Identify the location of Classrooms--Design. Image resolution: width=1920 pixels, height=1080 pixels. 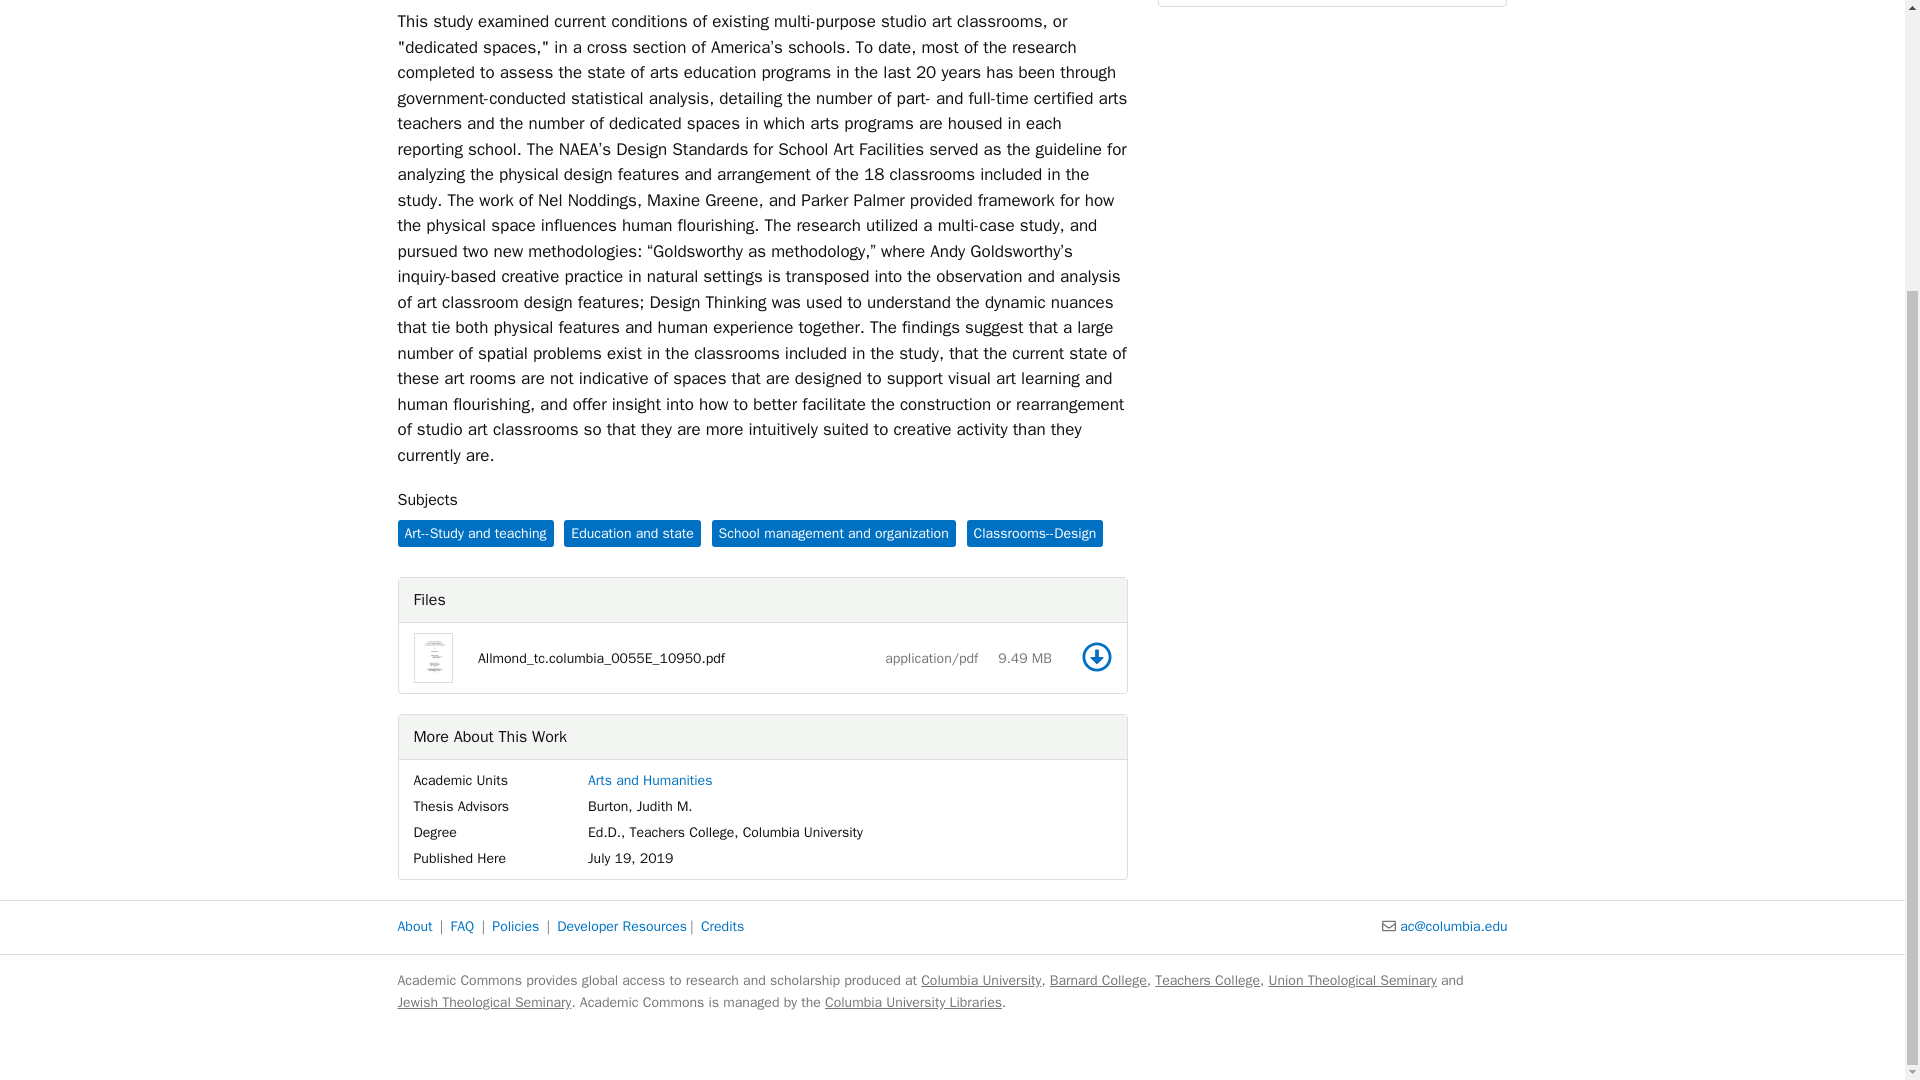
(1034, 532).